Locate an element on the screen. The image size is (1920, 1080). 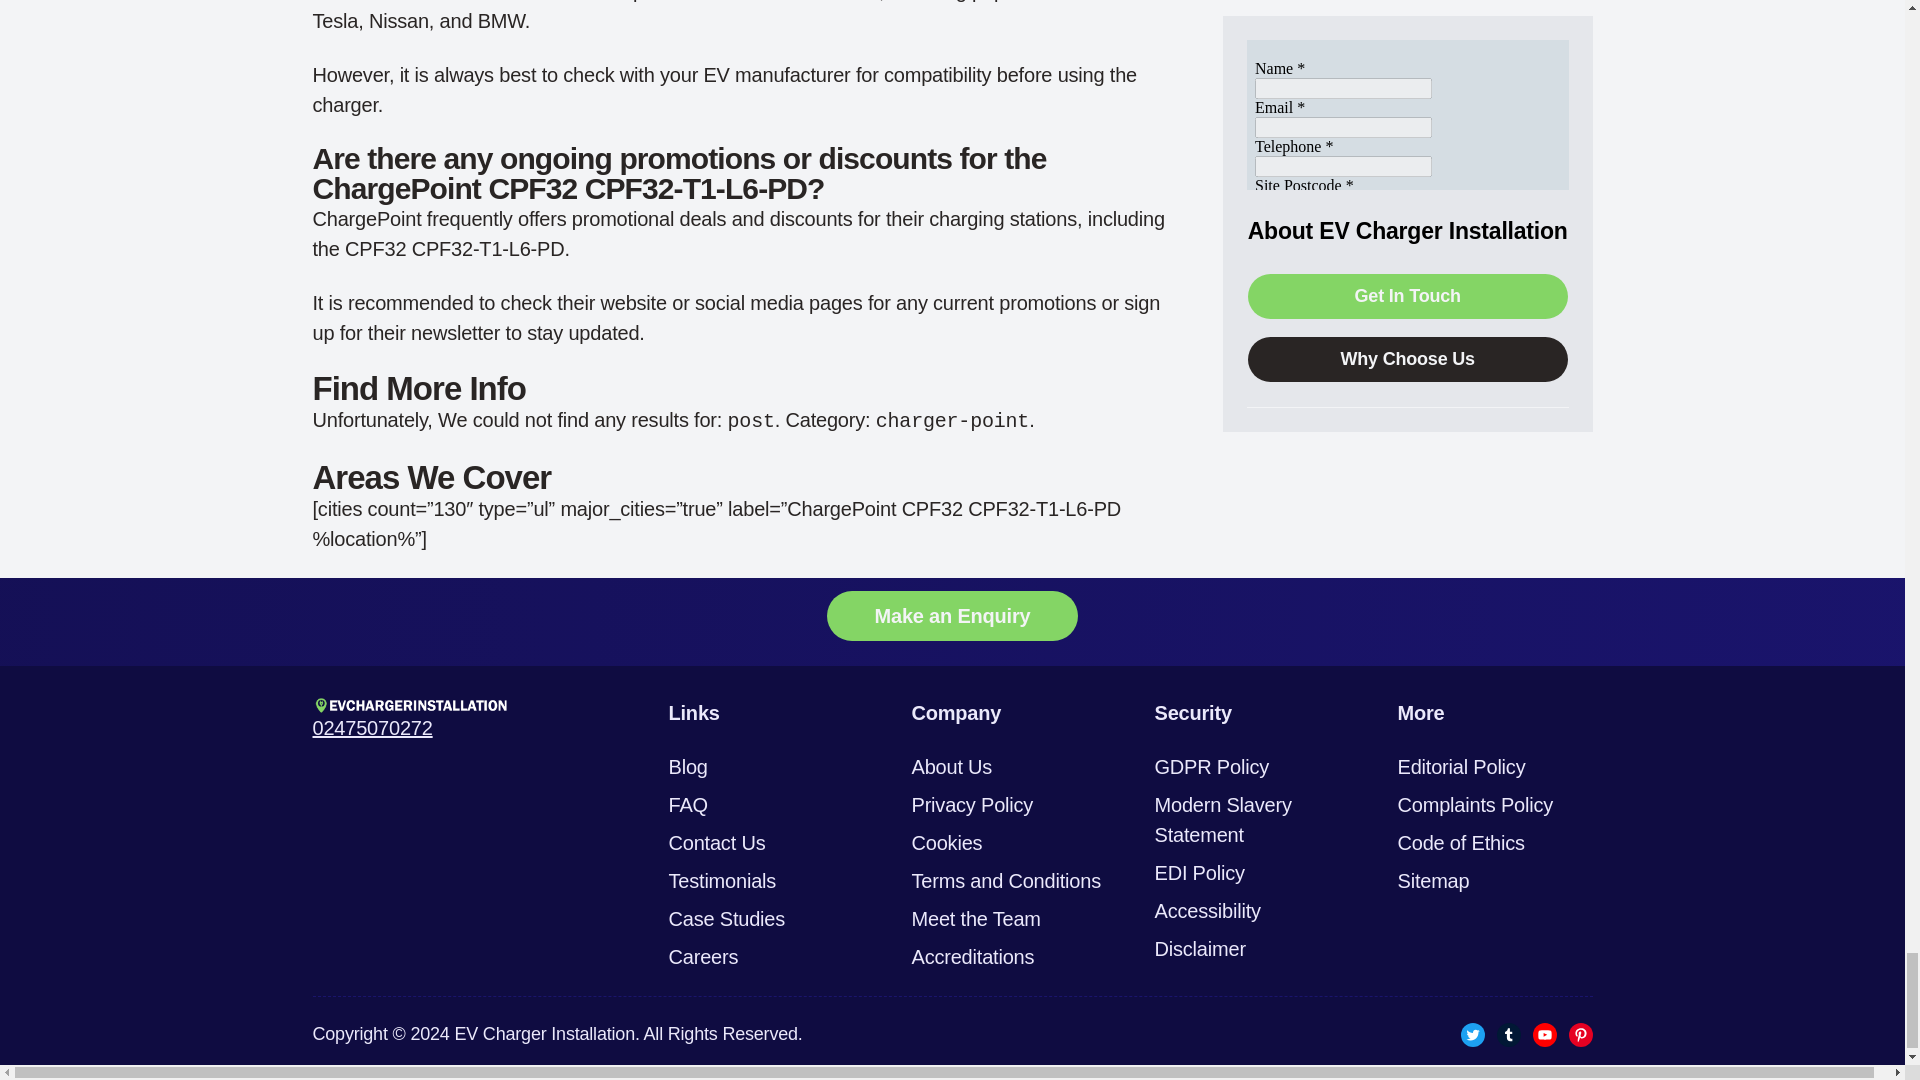
Code of Ethics is located at coordinates (1460, 842).